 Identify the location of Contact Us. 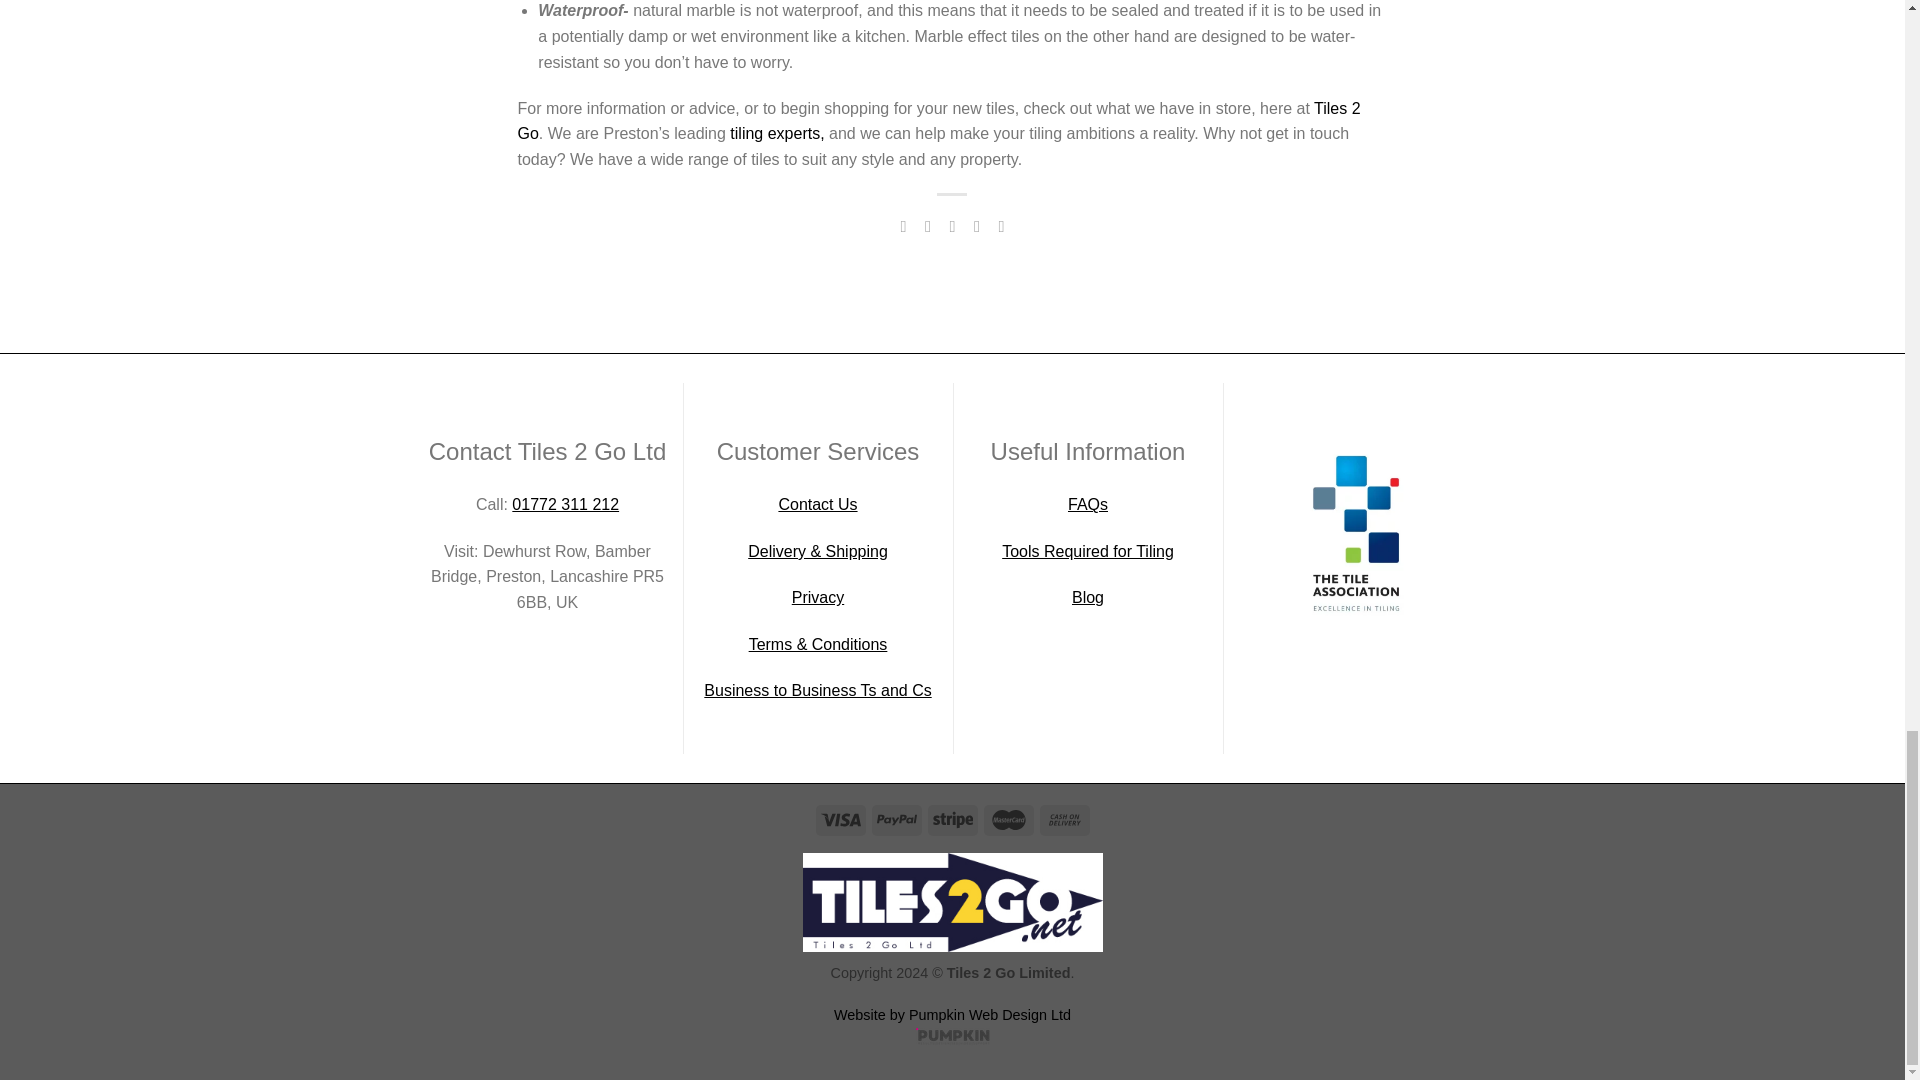
(816, 504).